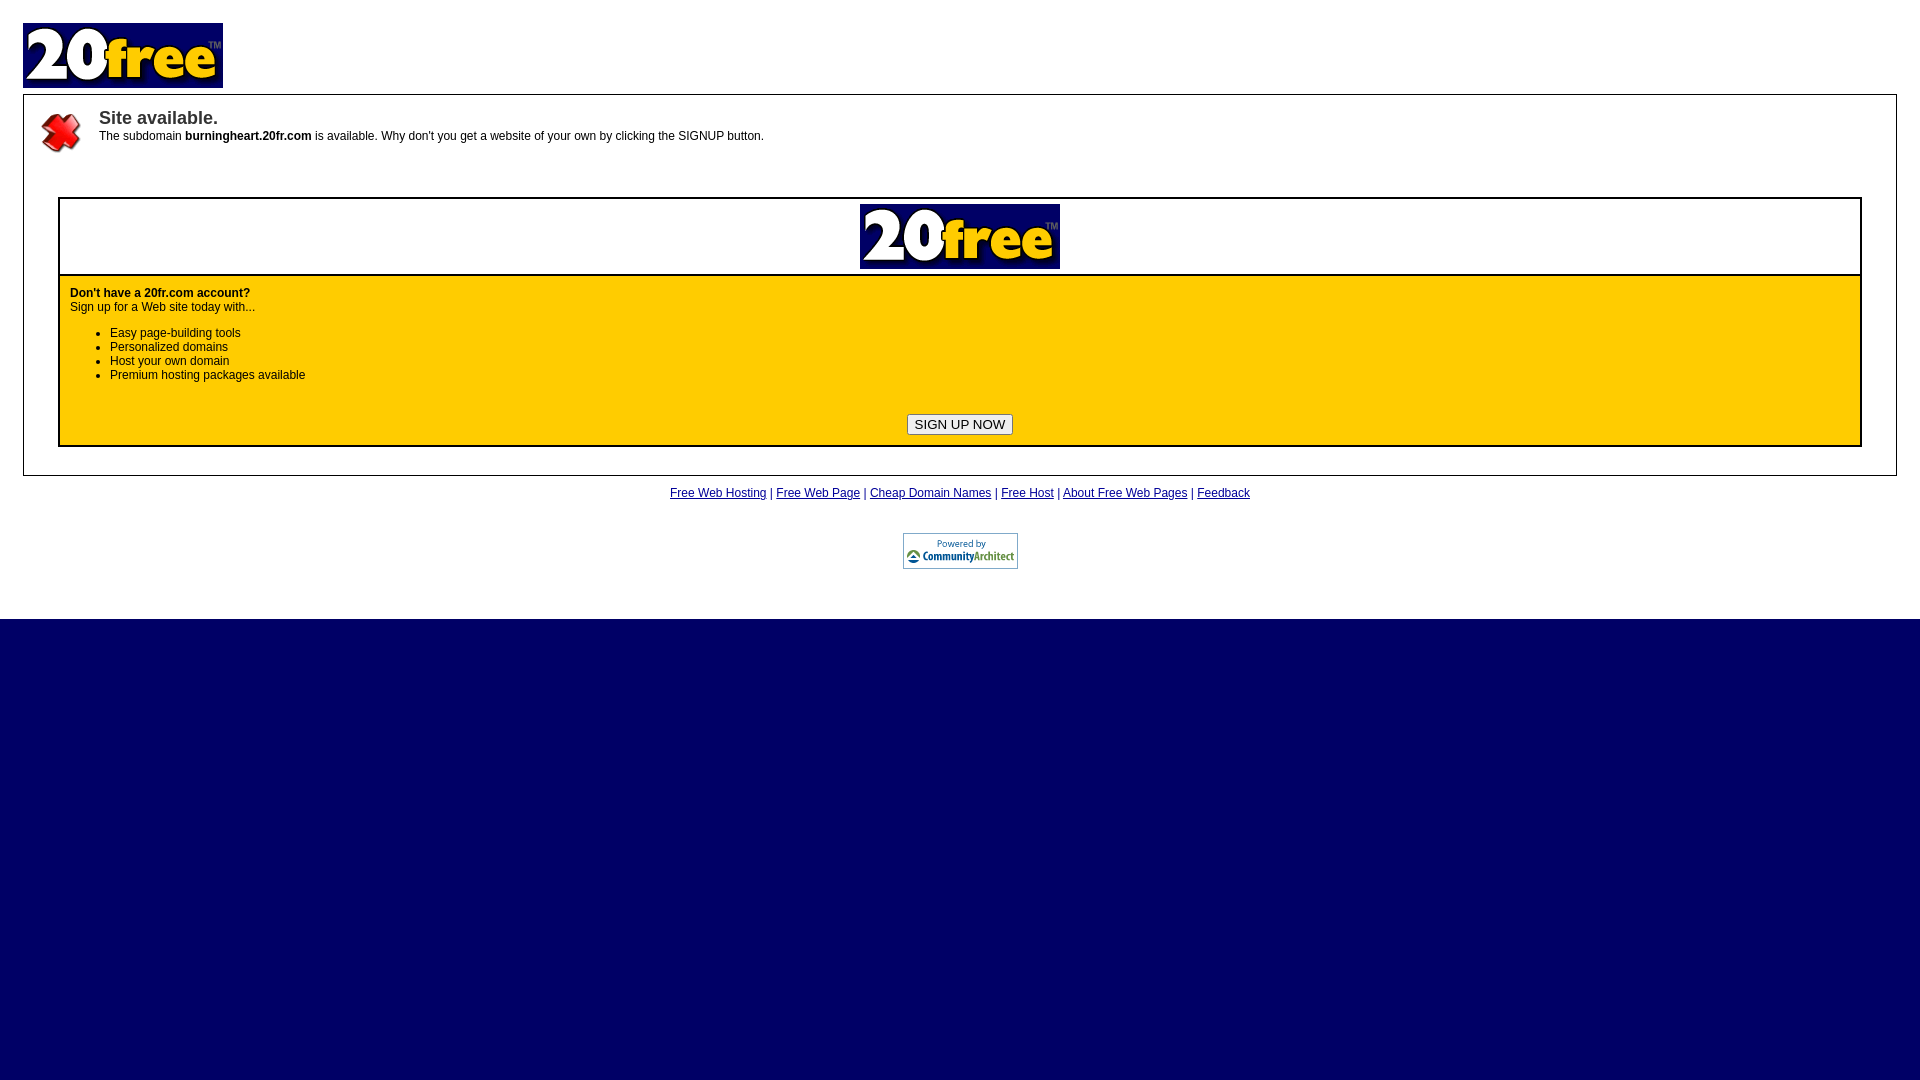 This screenshot has height=1080, width=1920. What do you see at coordinates (930, 493) in the screenshot?
I see `Cheap Domain Names` at bounding box center [930, 493].